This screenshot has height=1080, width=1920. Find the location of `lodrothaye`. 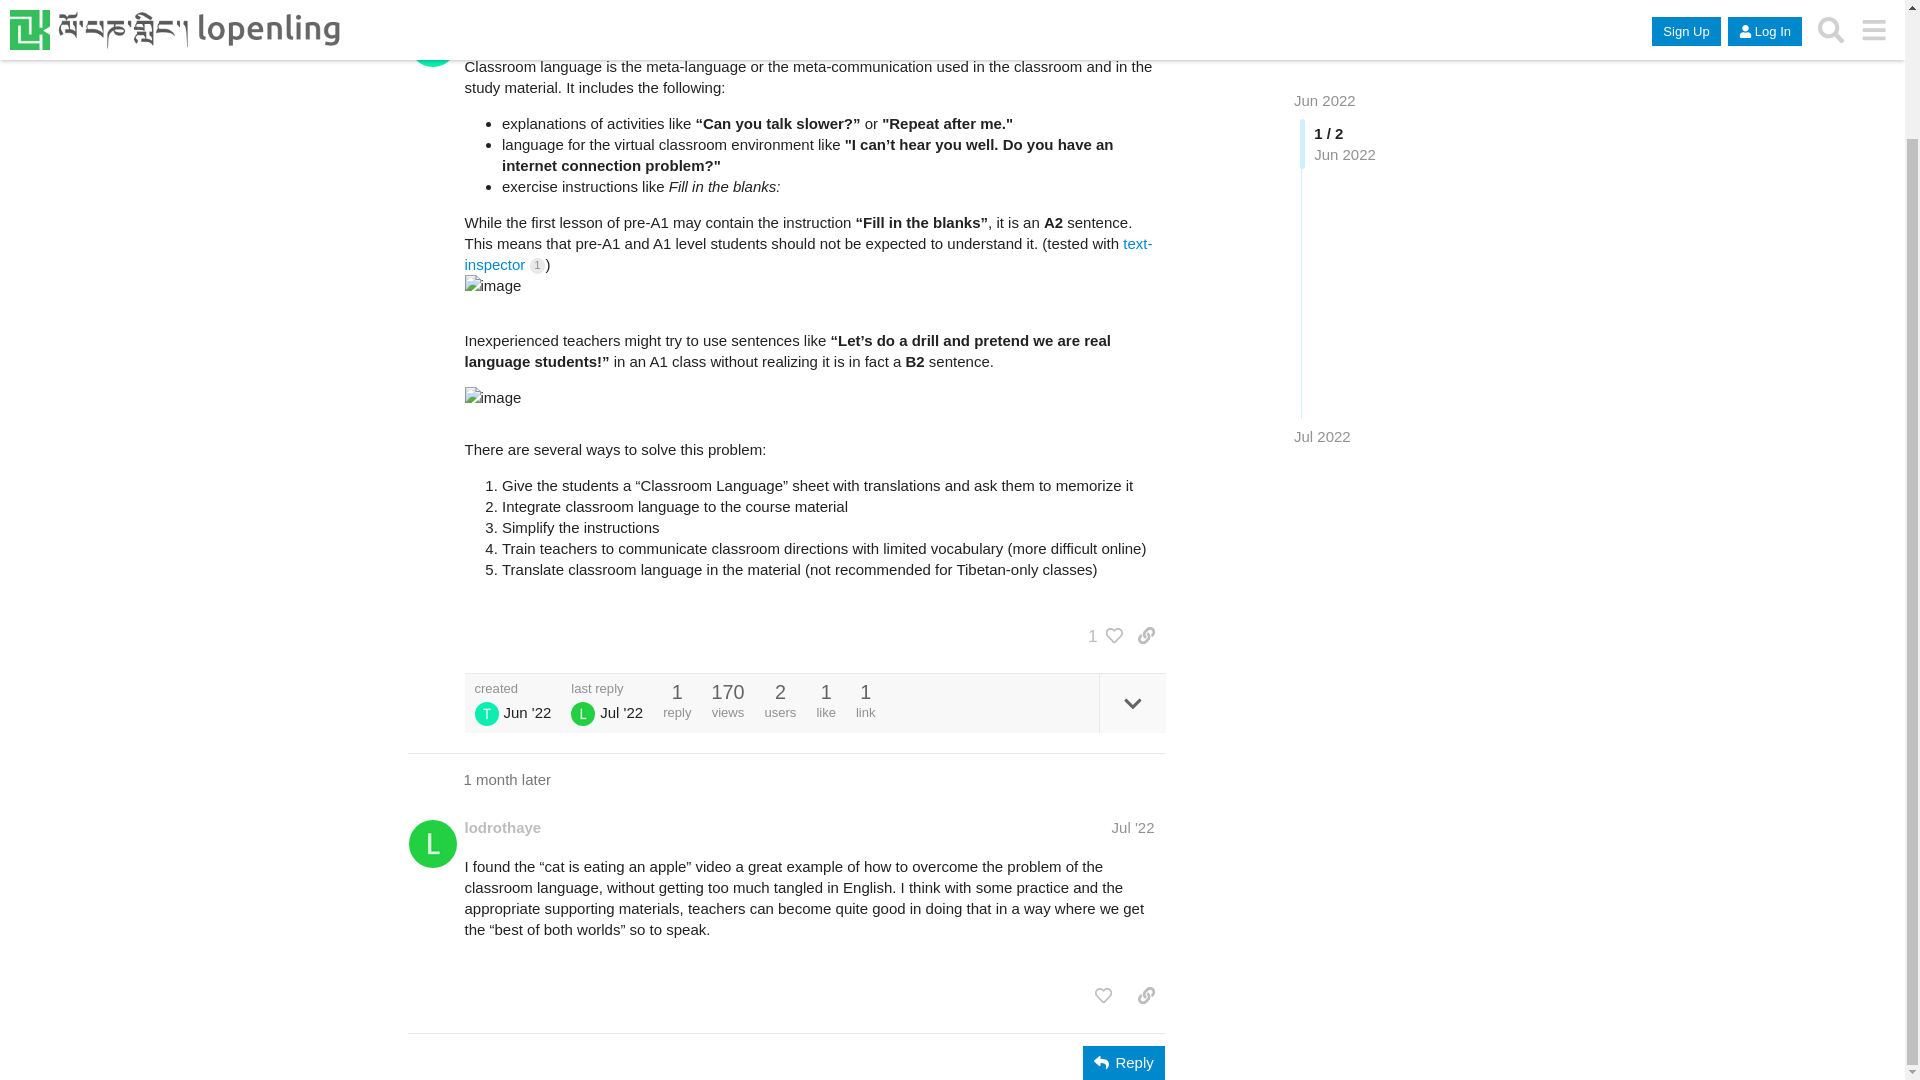

lodrothaye is located at coordinates (502, 827).